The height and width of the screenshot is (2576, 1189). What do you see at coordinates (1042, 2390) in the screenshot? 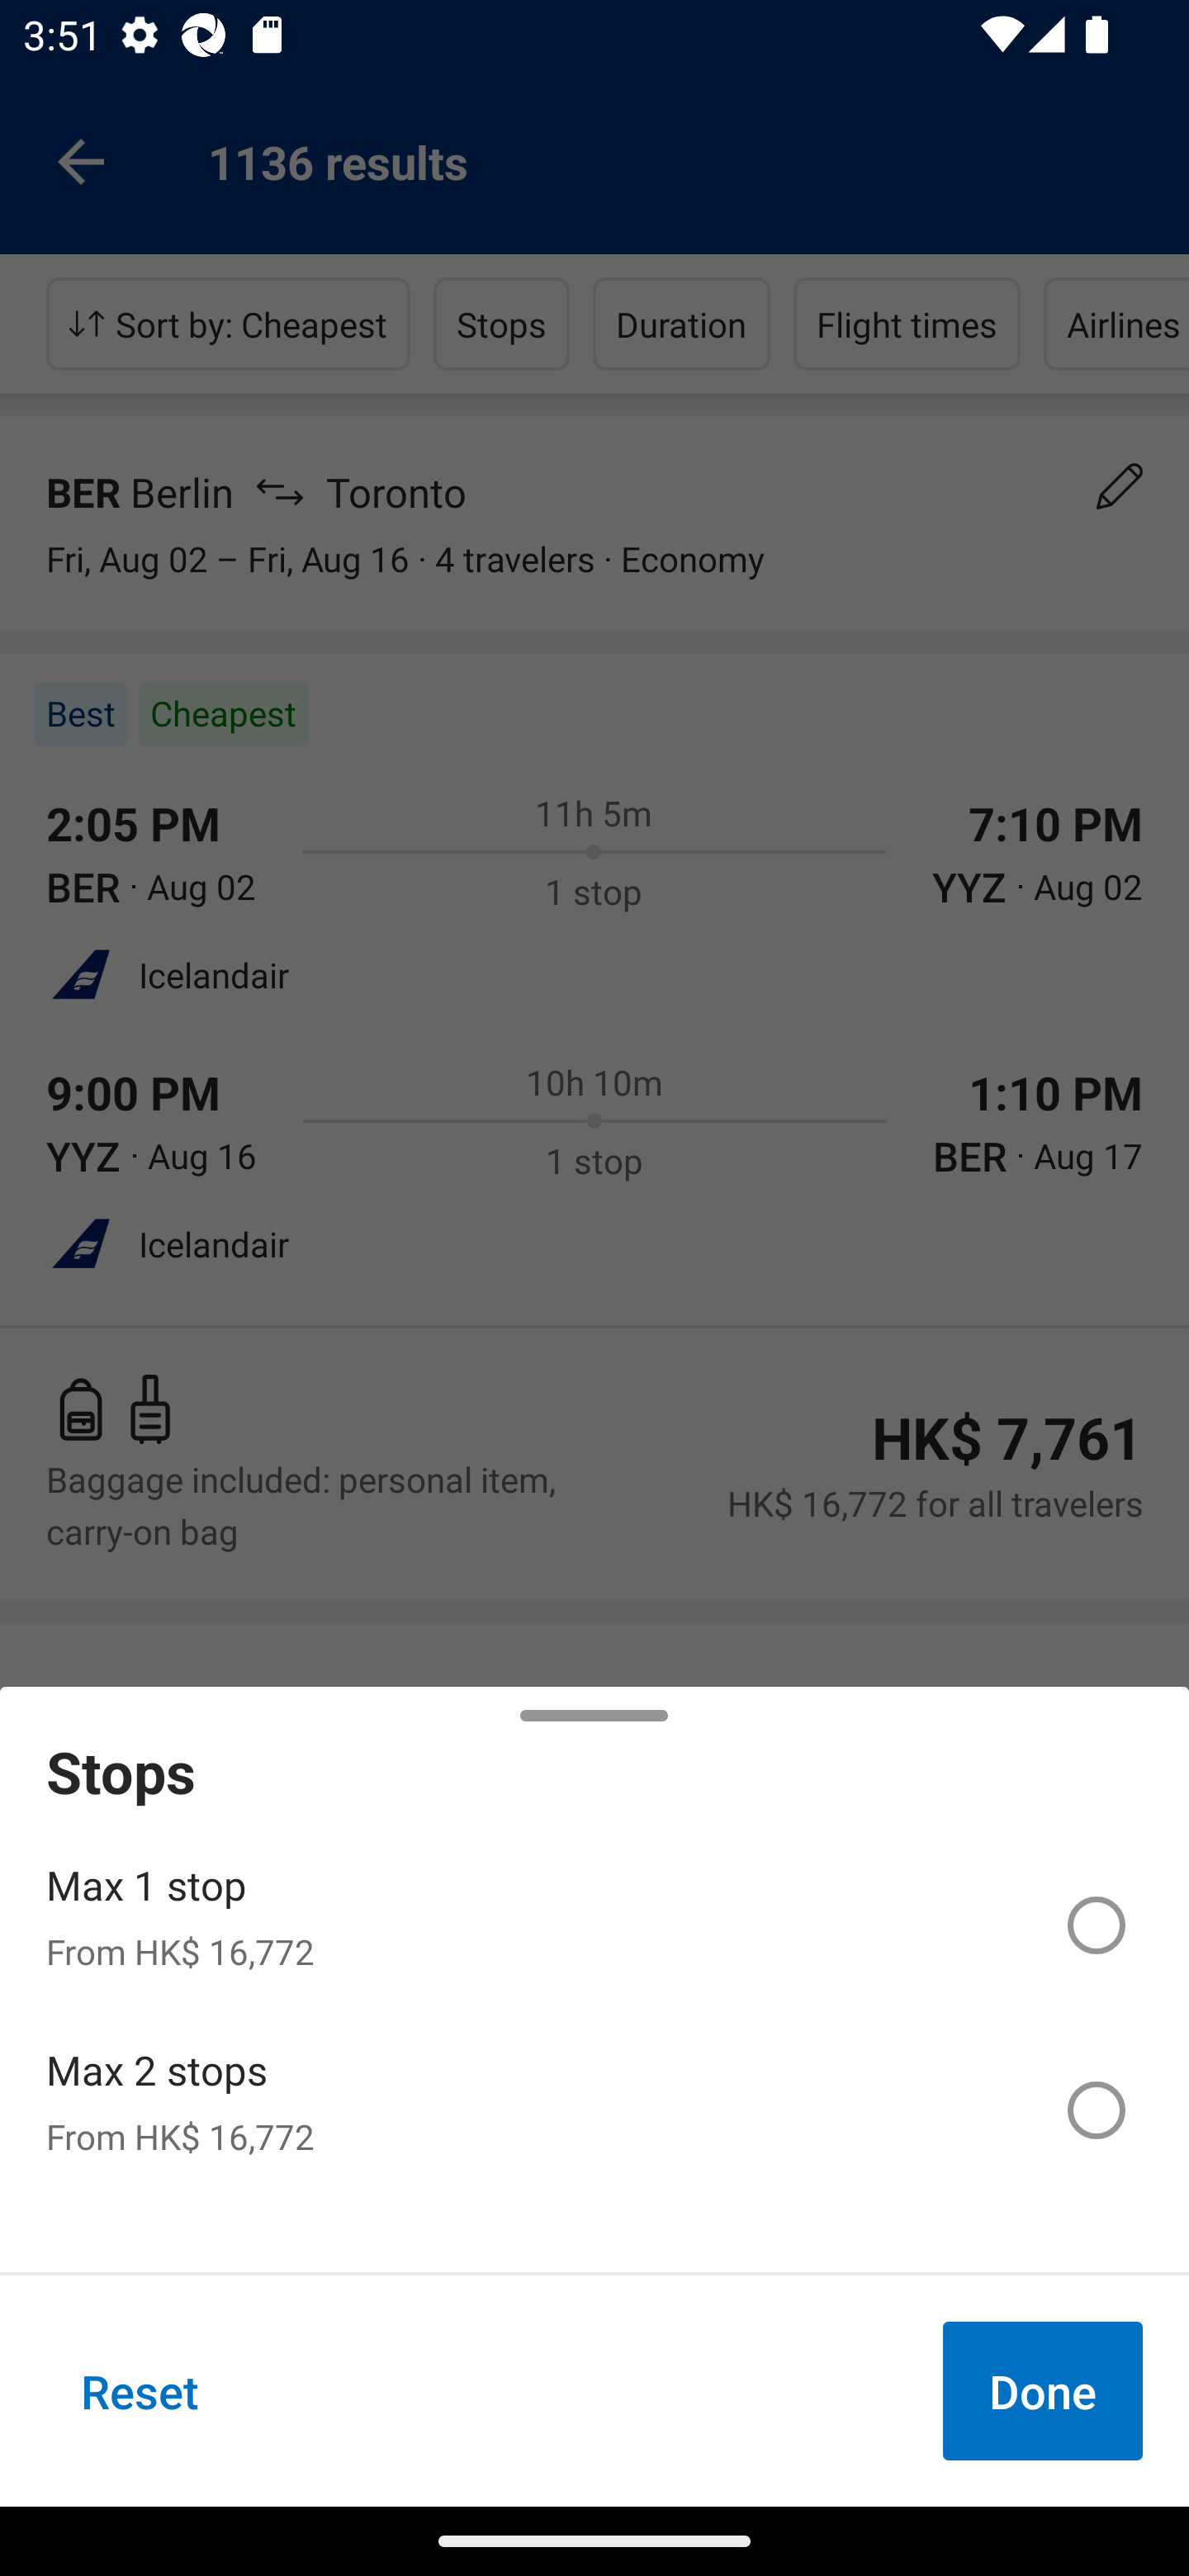
I see `Done` at bounding box center [1042, 2390].